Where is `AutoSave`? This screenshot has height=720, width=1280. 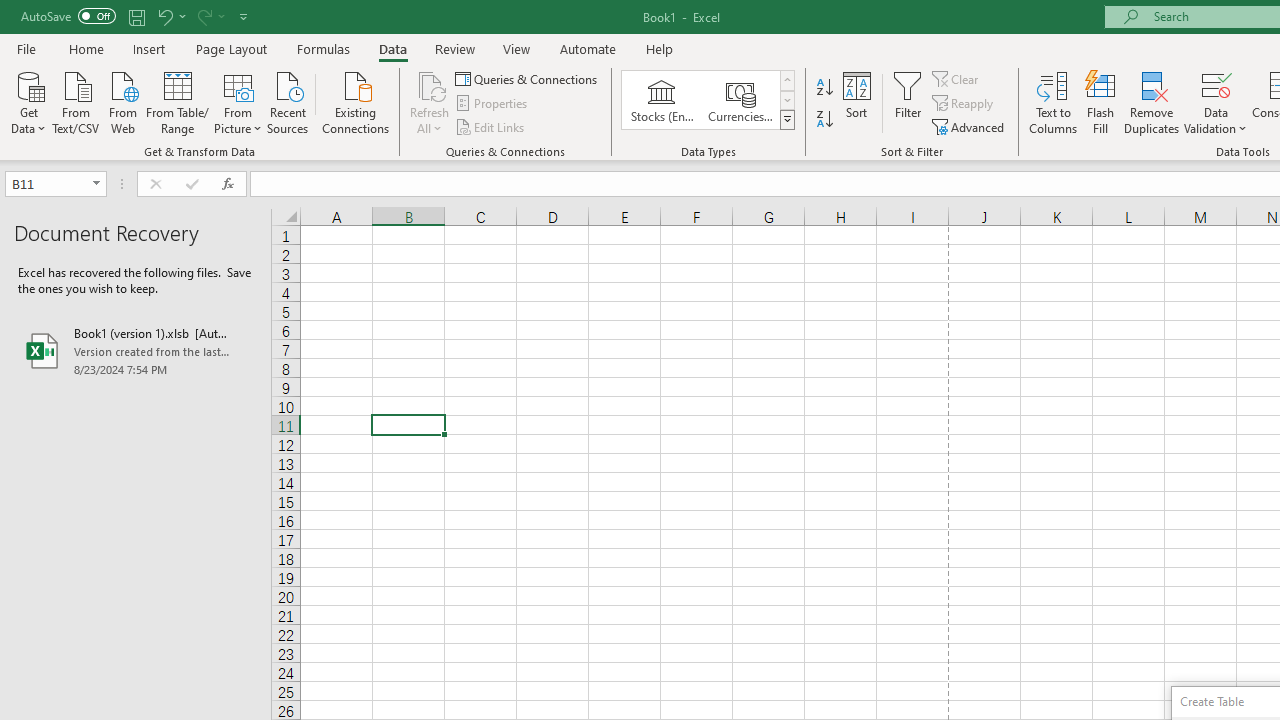
AutoSave is located at coordinates (68, 16).